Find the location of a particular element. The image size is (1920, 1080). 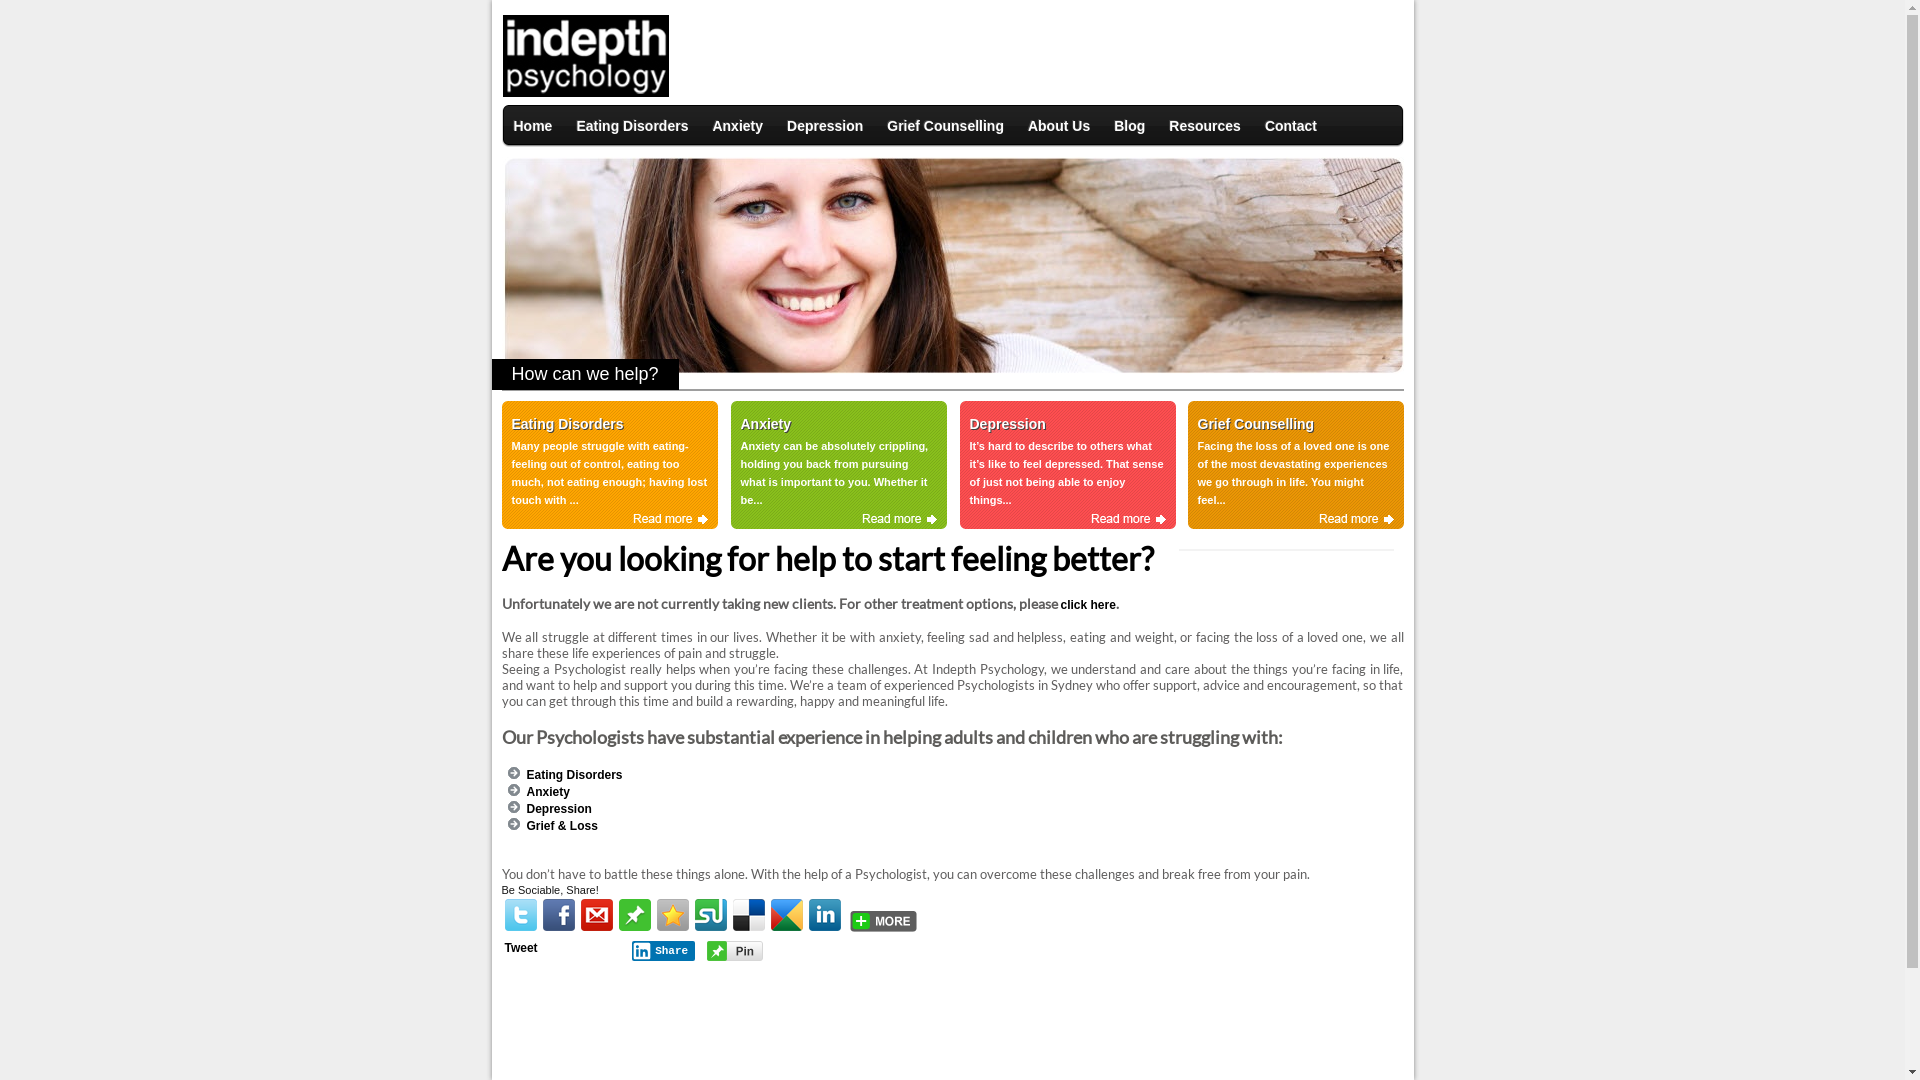

Facebook is located at coordinates (558, 915).